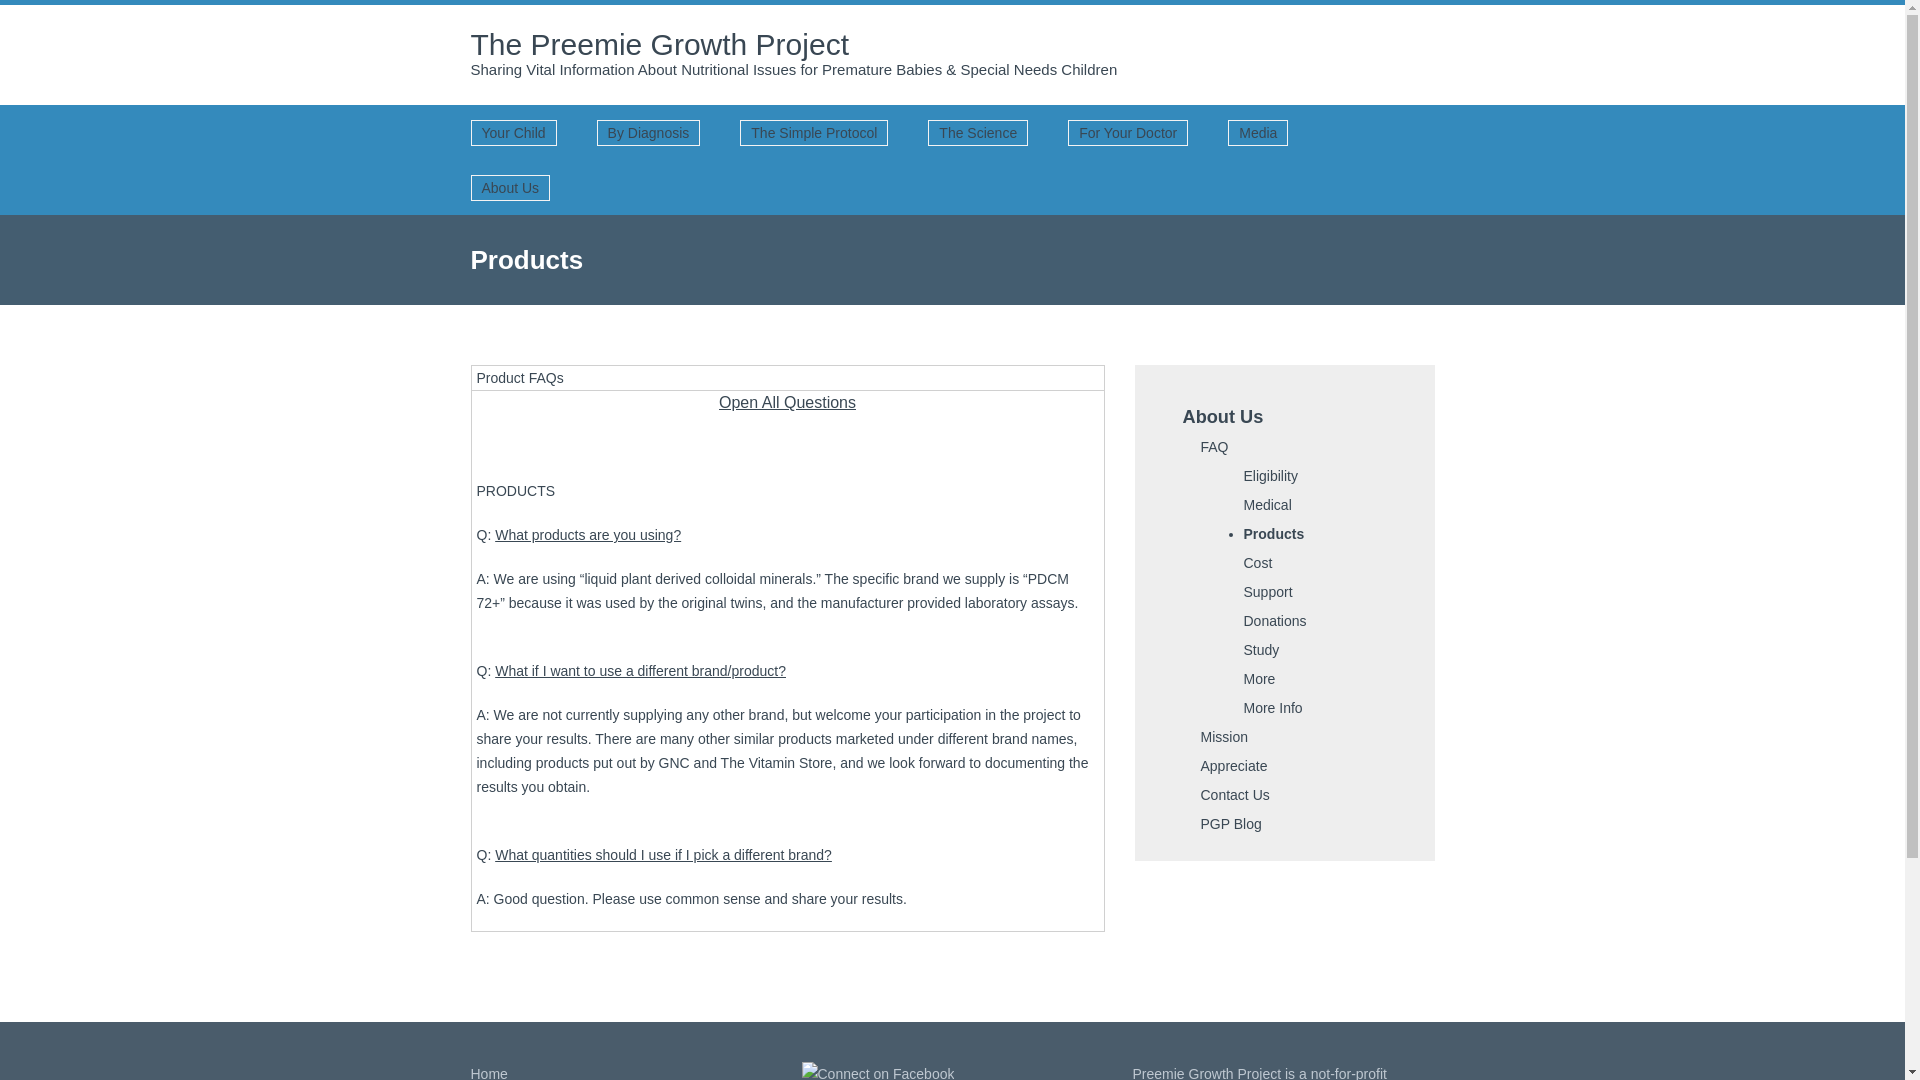 This screenshot has width=1920, height=1080. What do you see at coordinates (977, 132) in the screenshot?
I see `The Science` at bounding box center [977, 132].